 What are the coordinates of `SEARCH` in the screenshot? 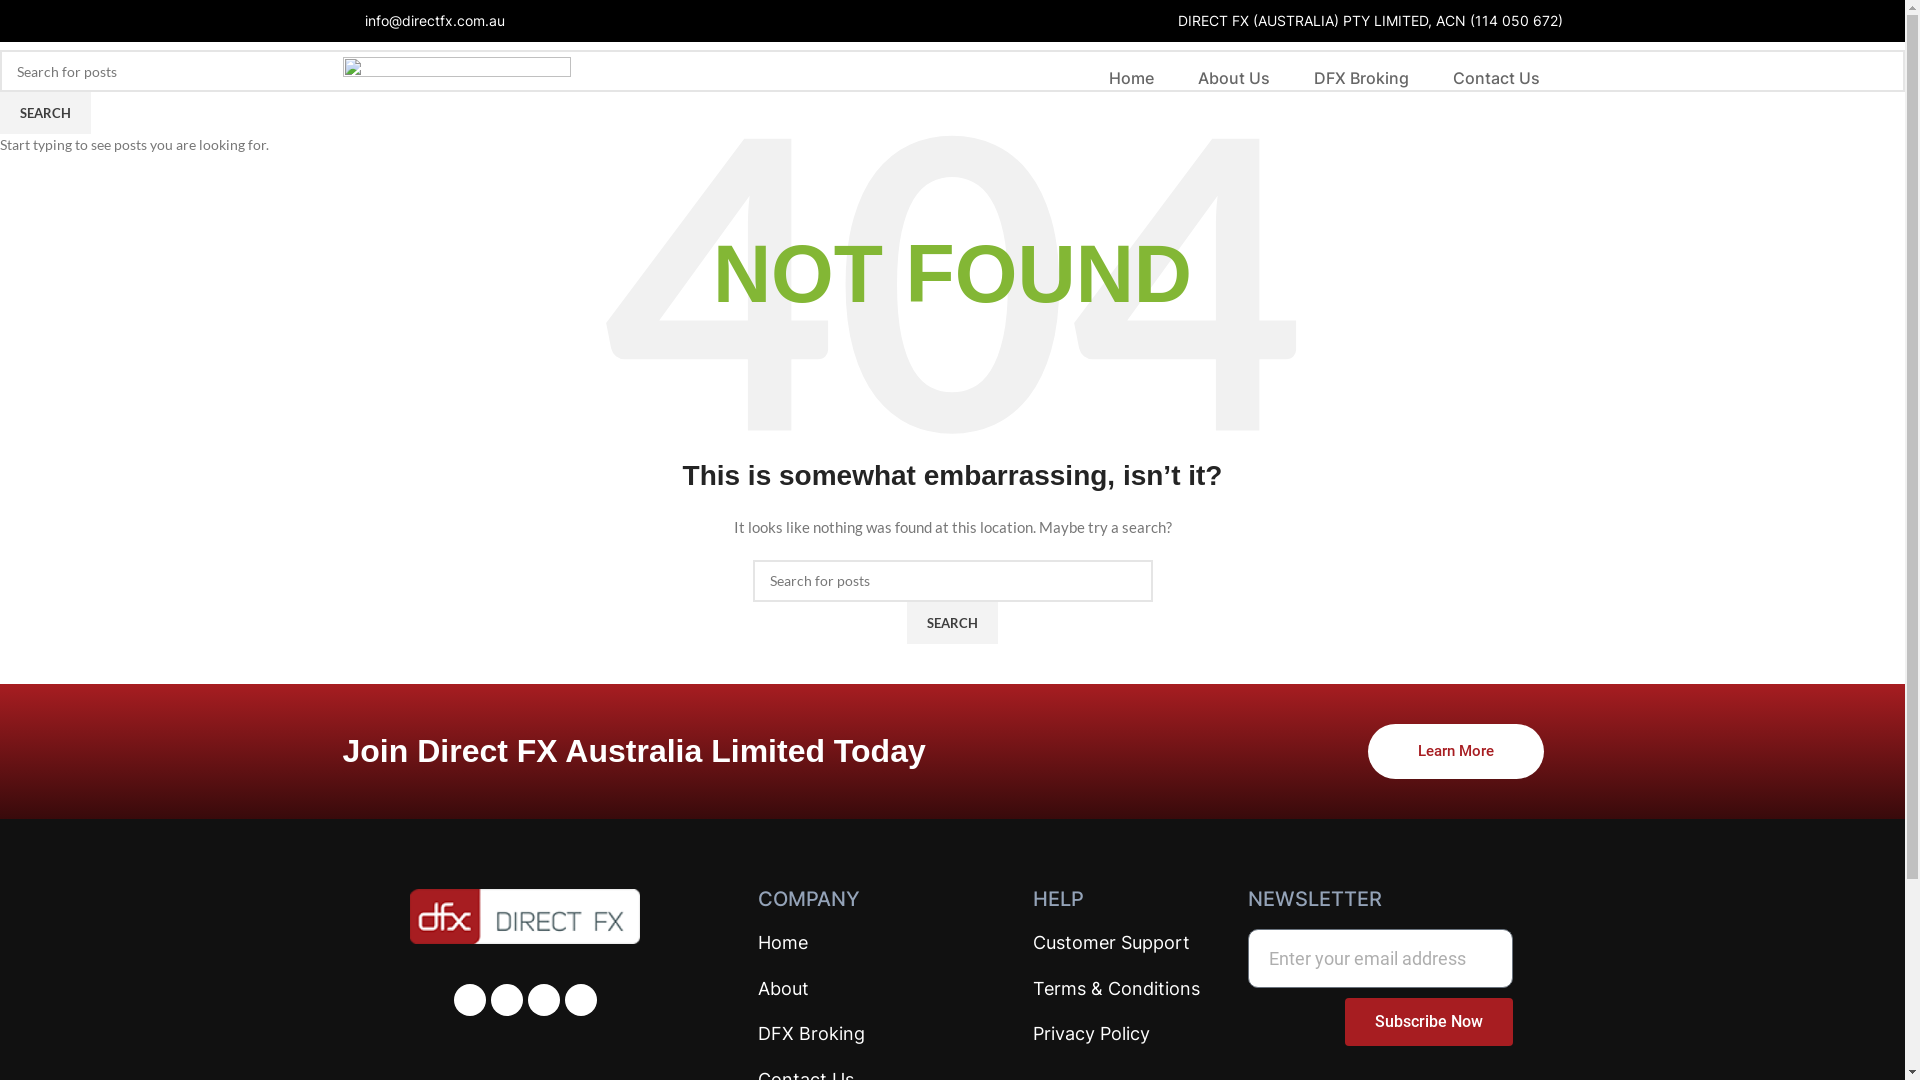 It's located at (46, 113).